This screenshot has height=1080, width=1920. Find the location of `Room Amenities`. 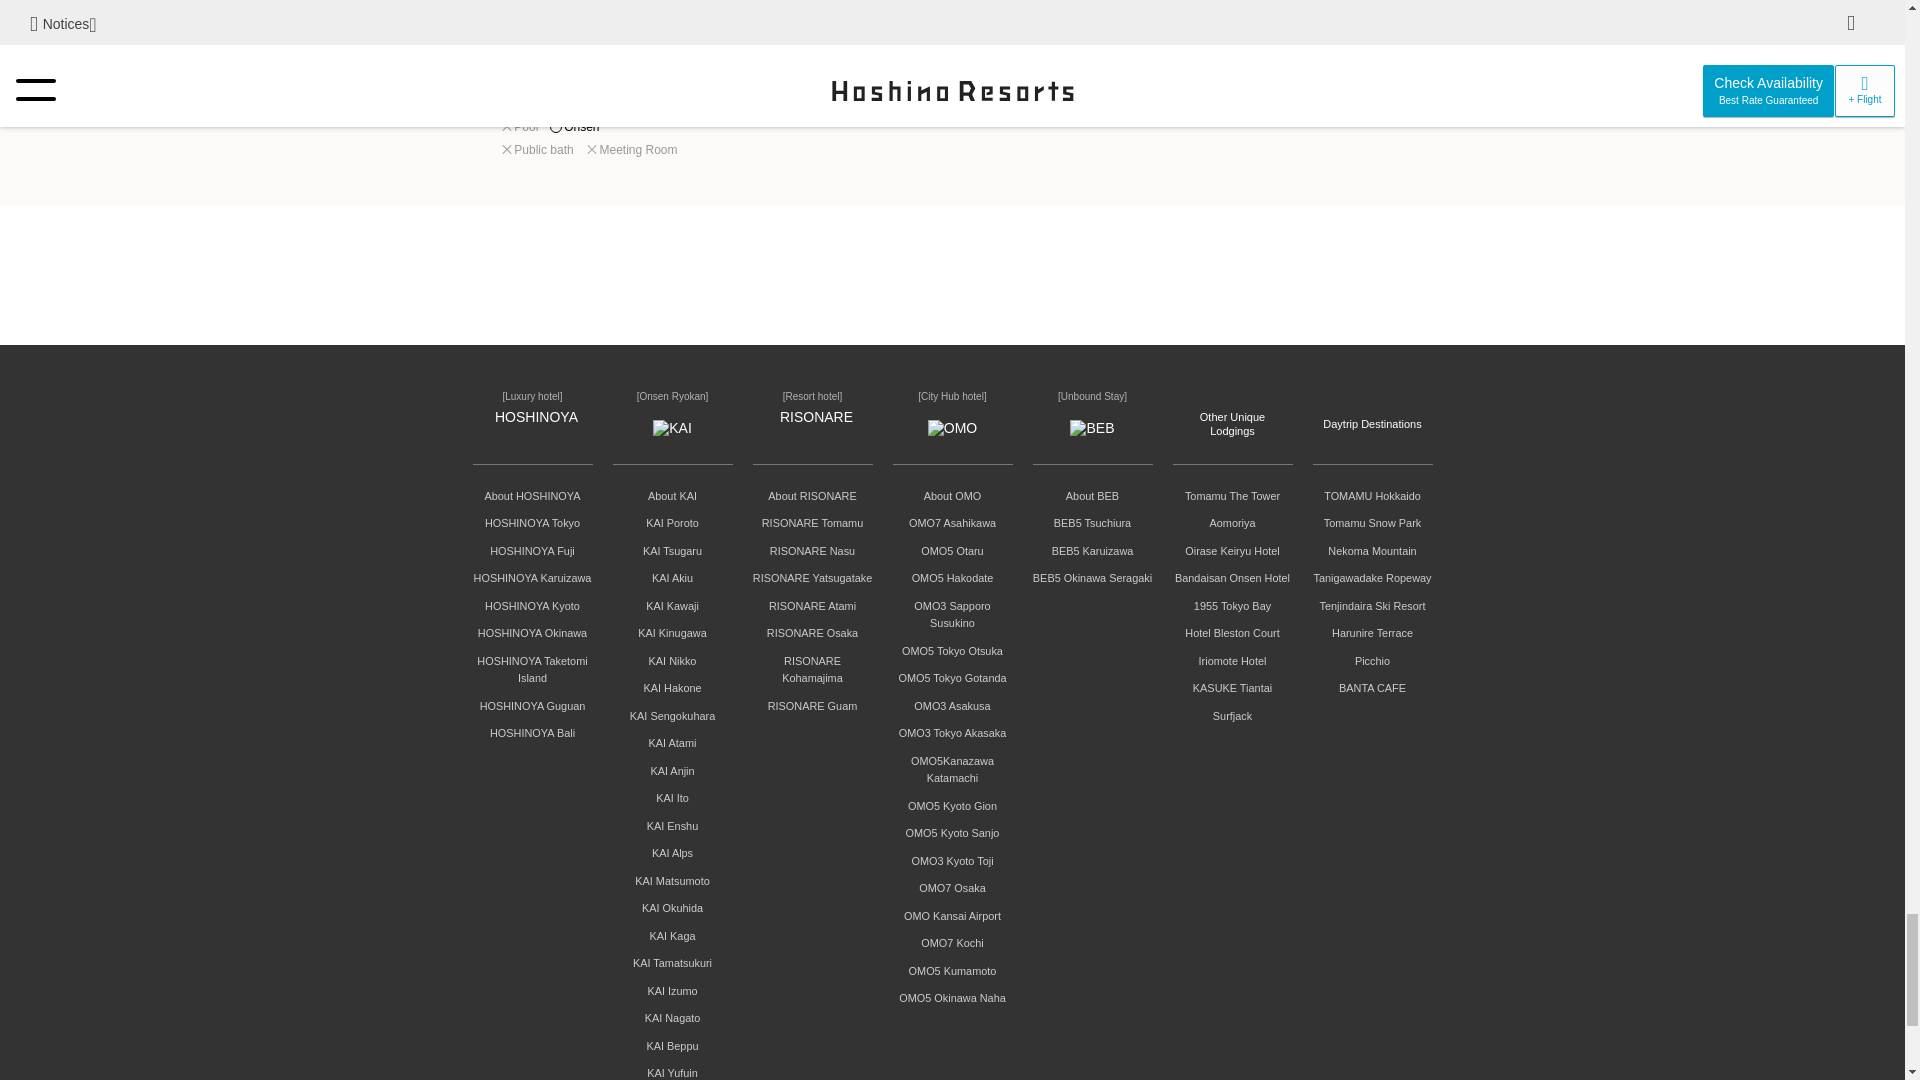

Room Amenities is located at coordinates (804, 121).